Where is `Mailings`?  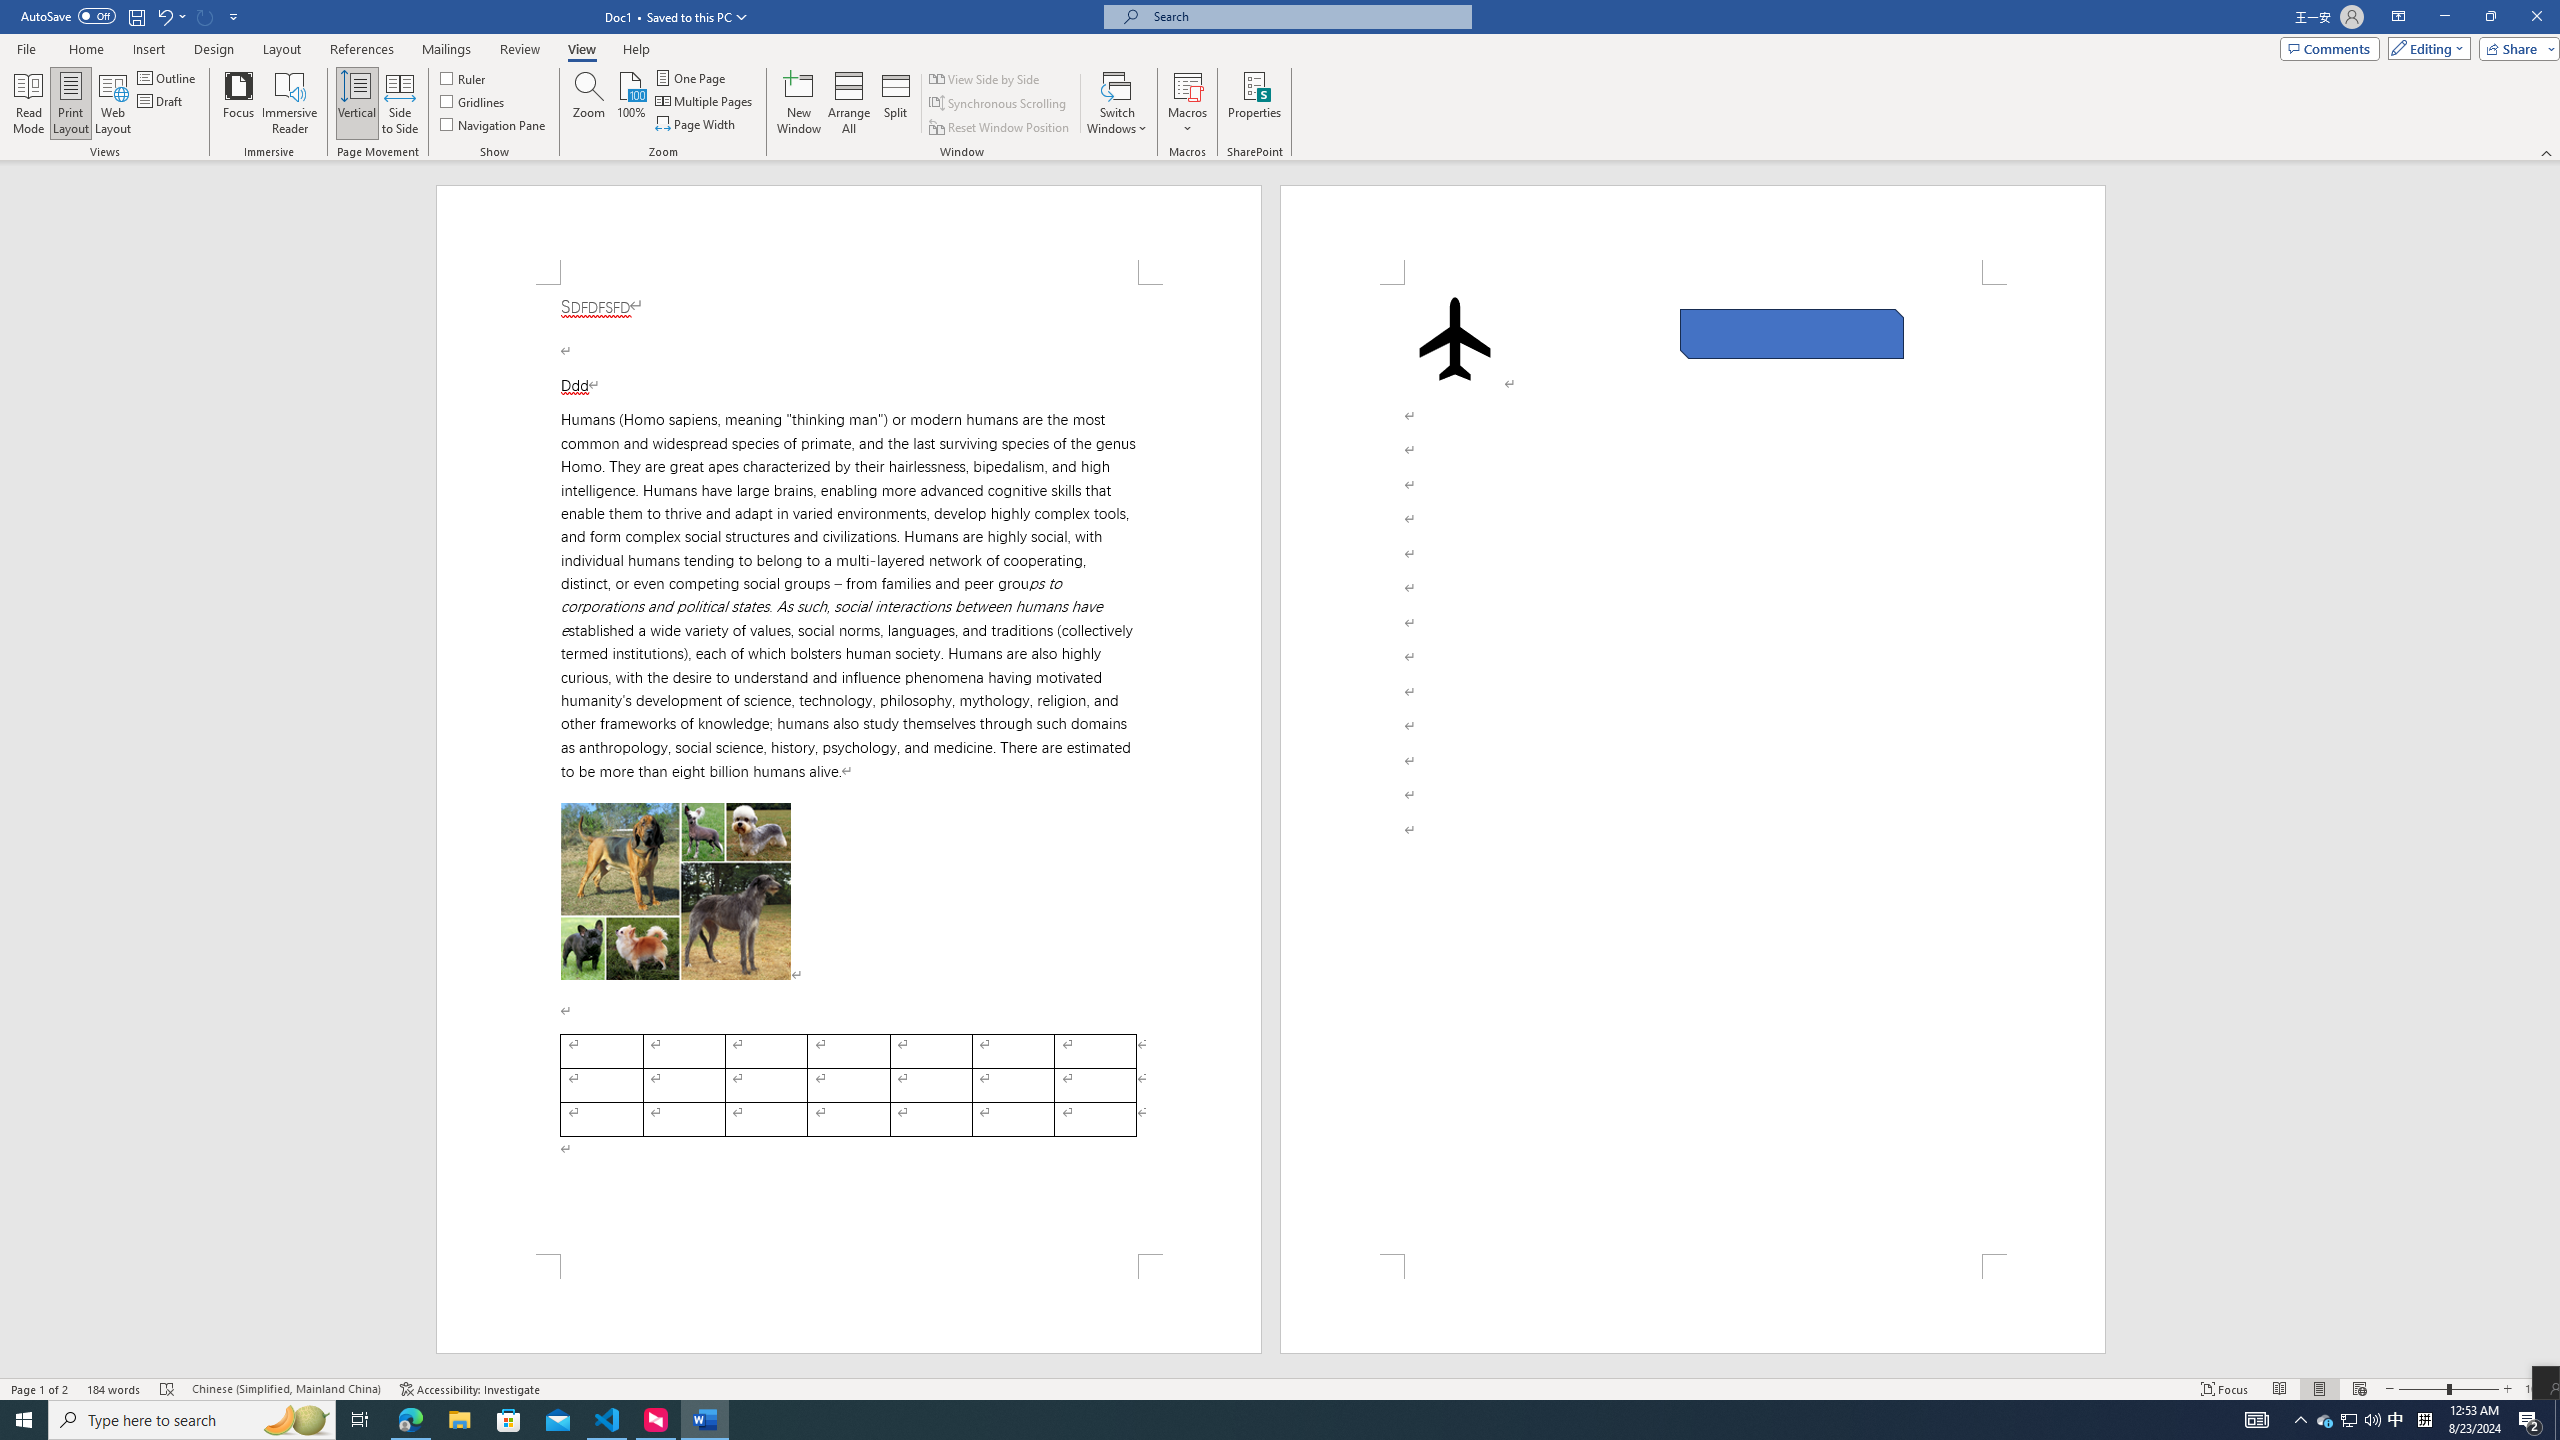
Mailings is located at coordinates (446, 49).